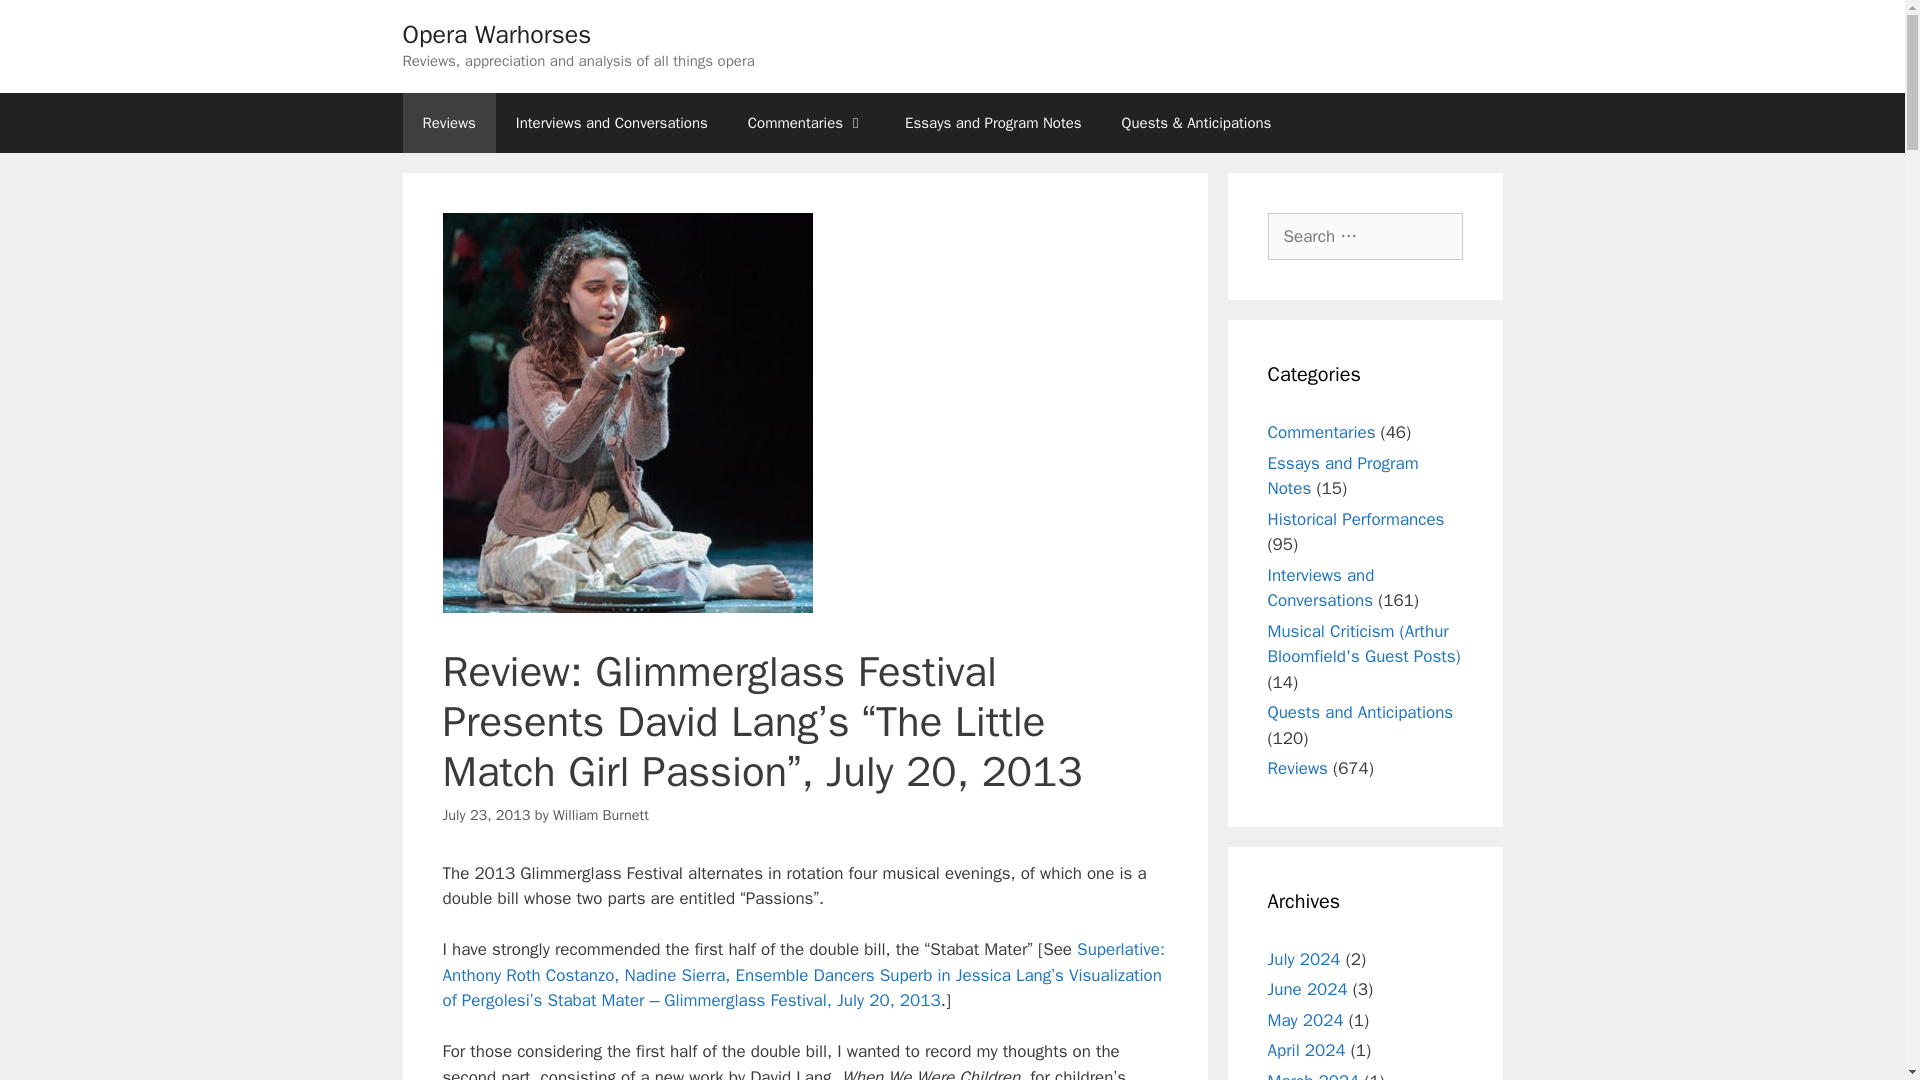  Describe the element at coordinates (1307, 989) in the screenshot. I see `June 2024` at that location.